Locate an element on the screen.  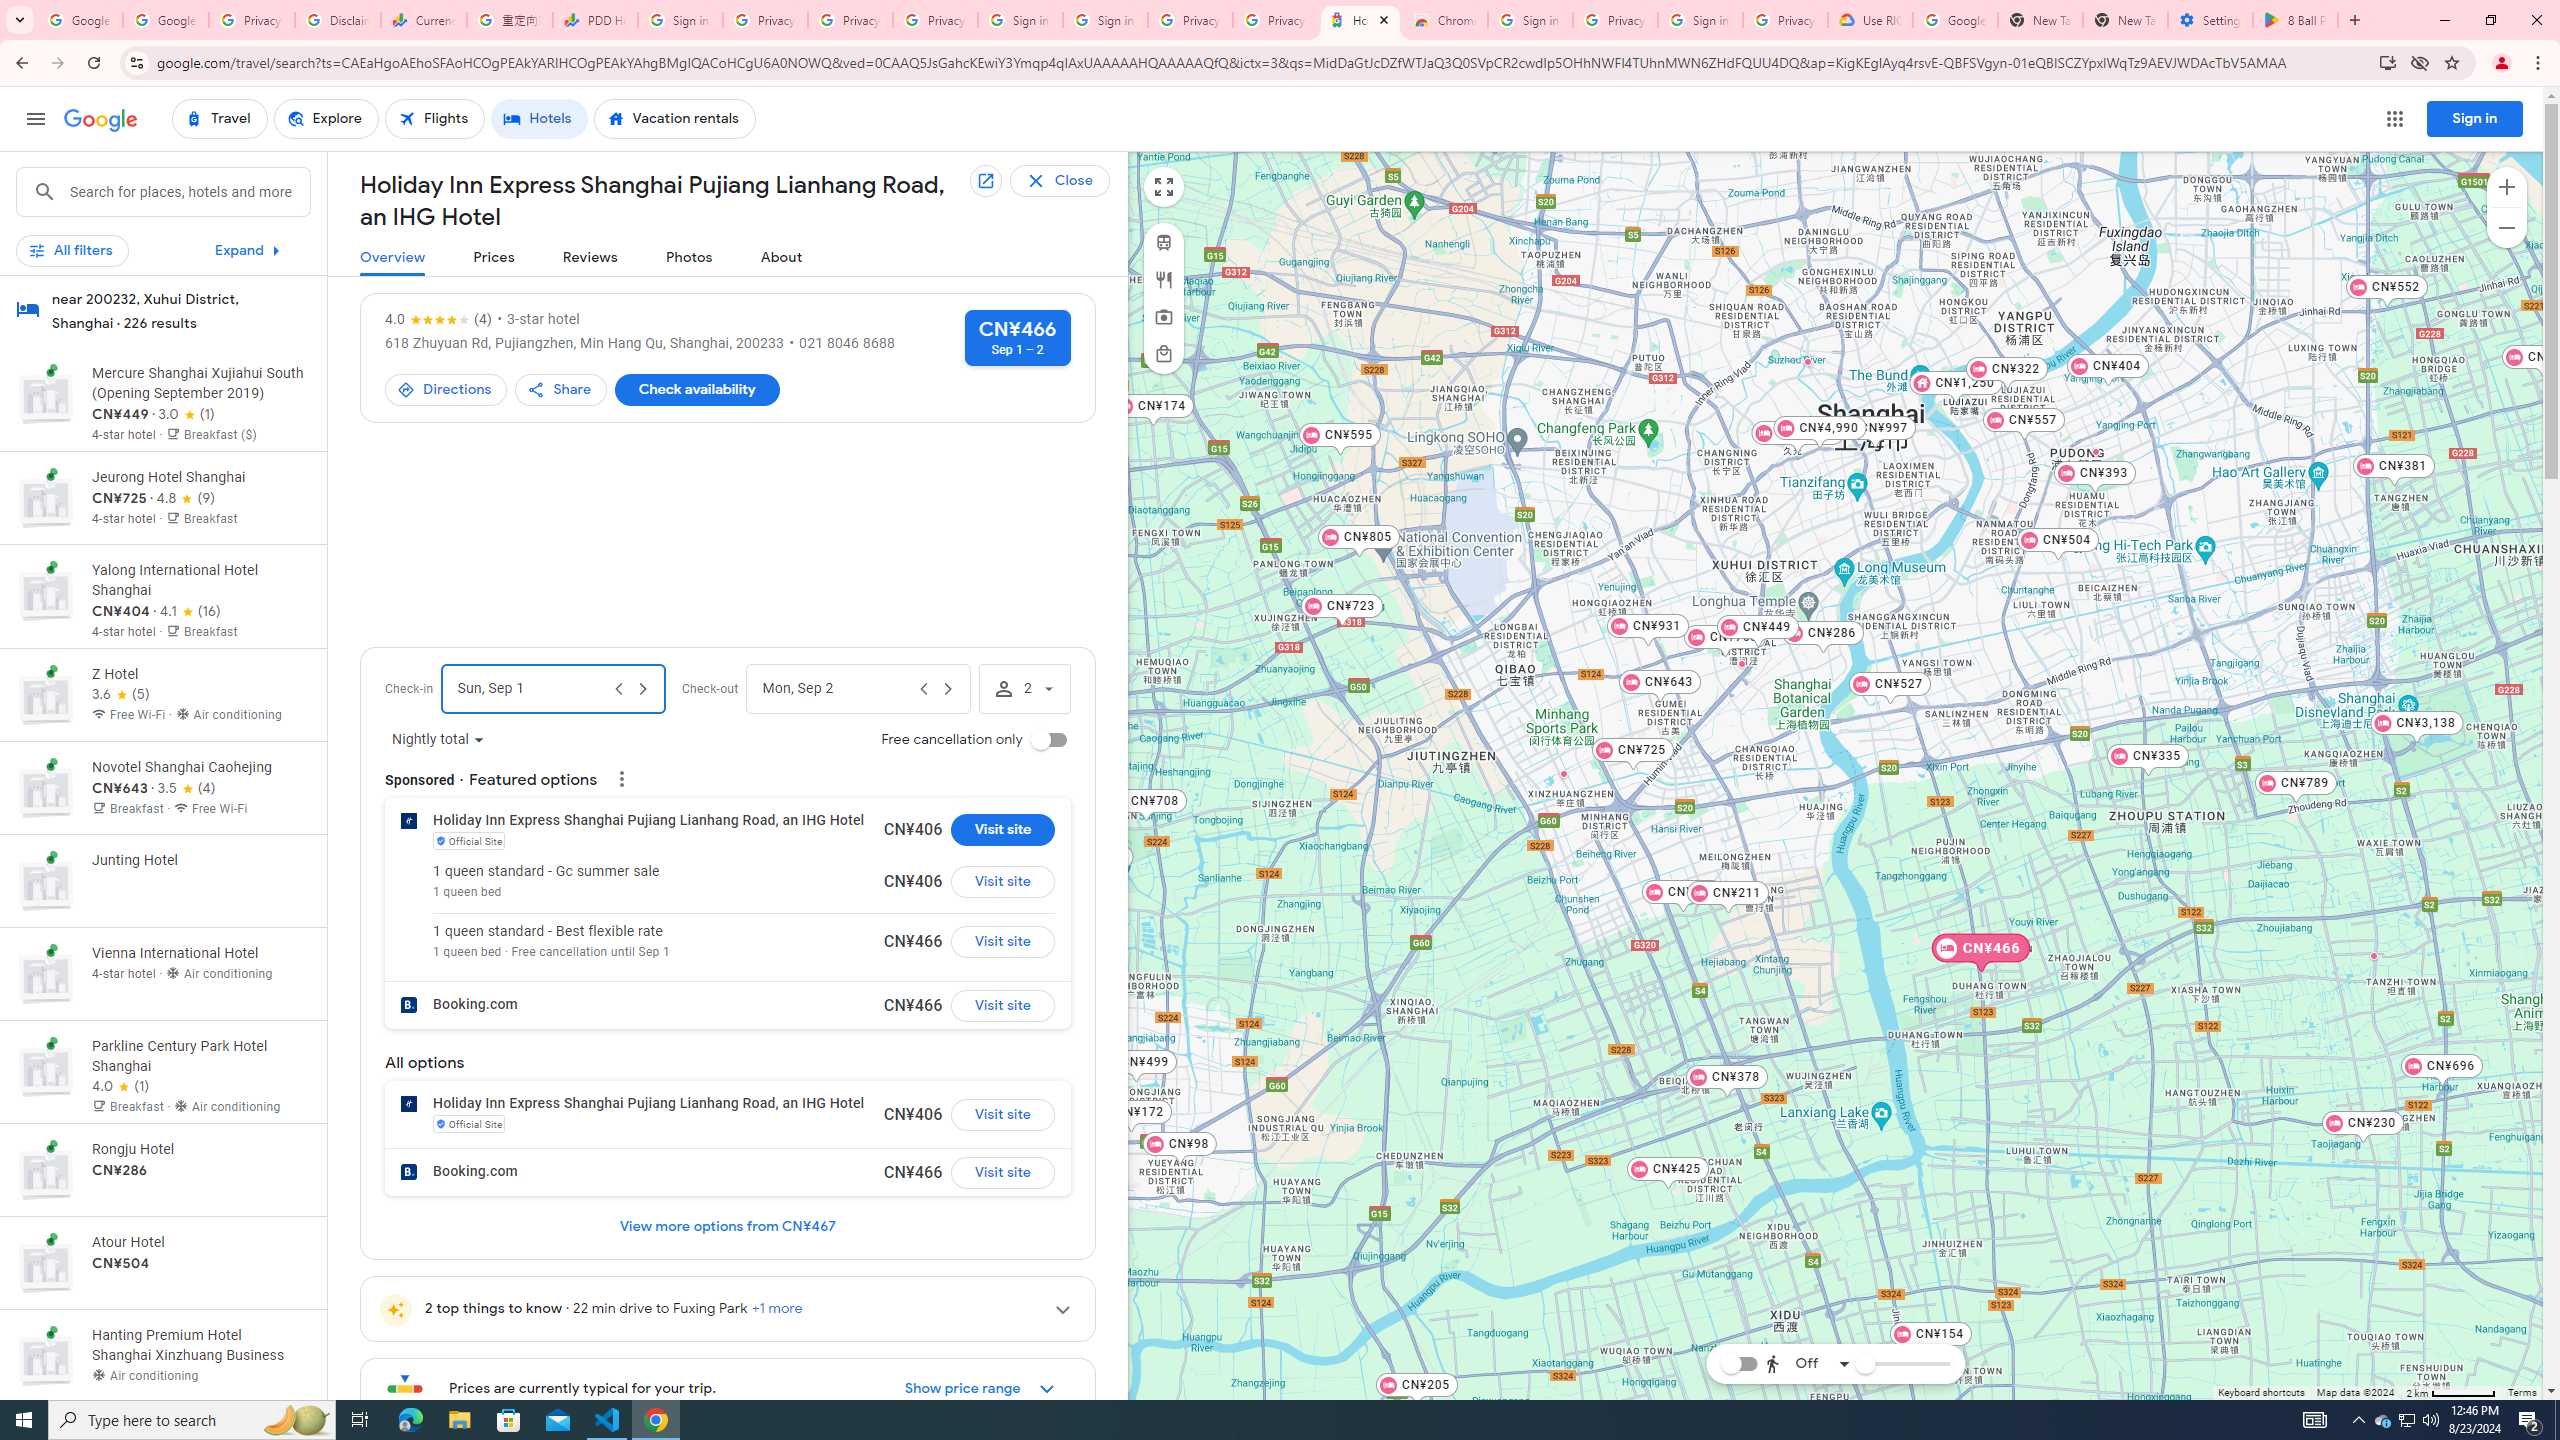
Privacy Checkup is located at coordinates (936, 20).